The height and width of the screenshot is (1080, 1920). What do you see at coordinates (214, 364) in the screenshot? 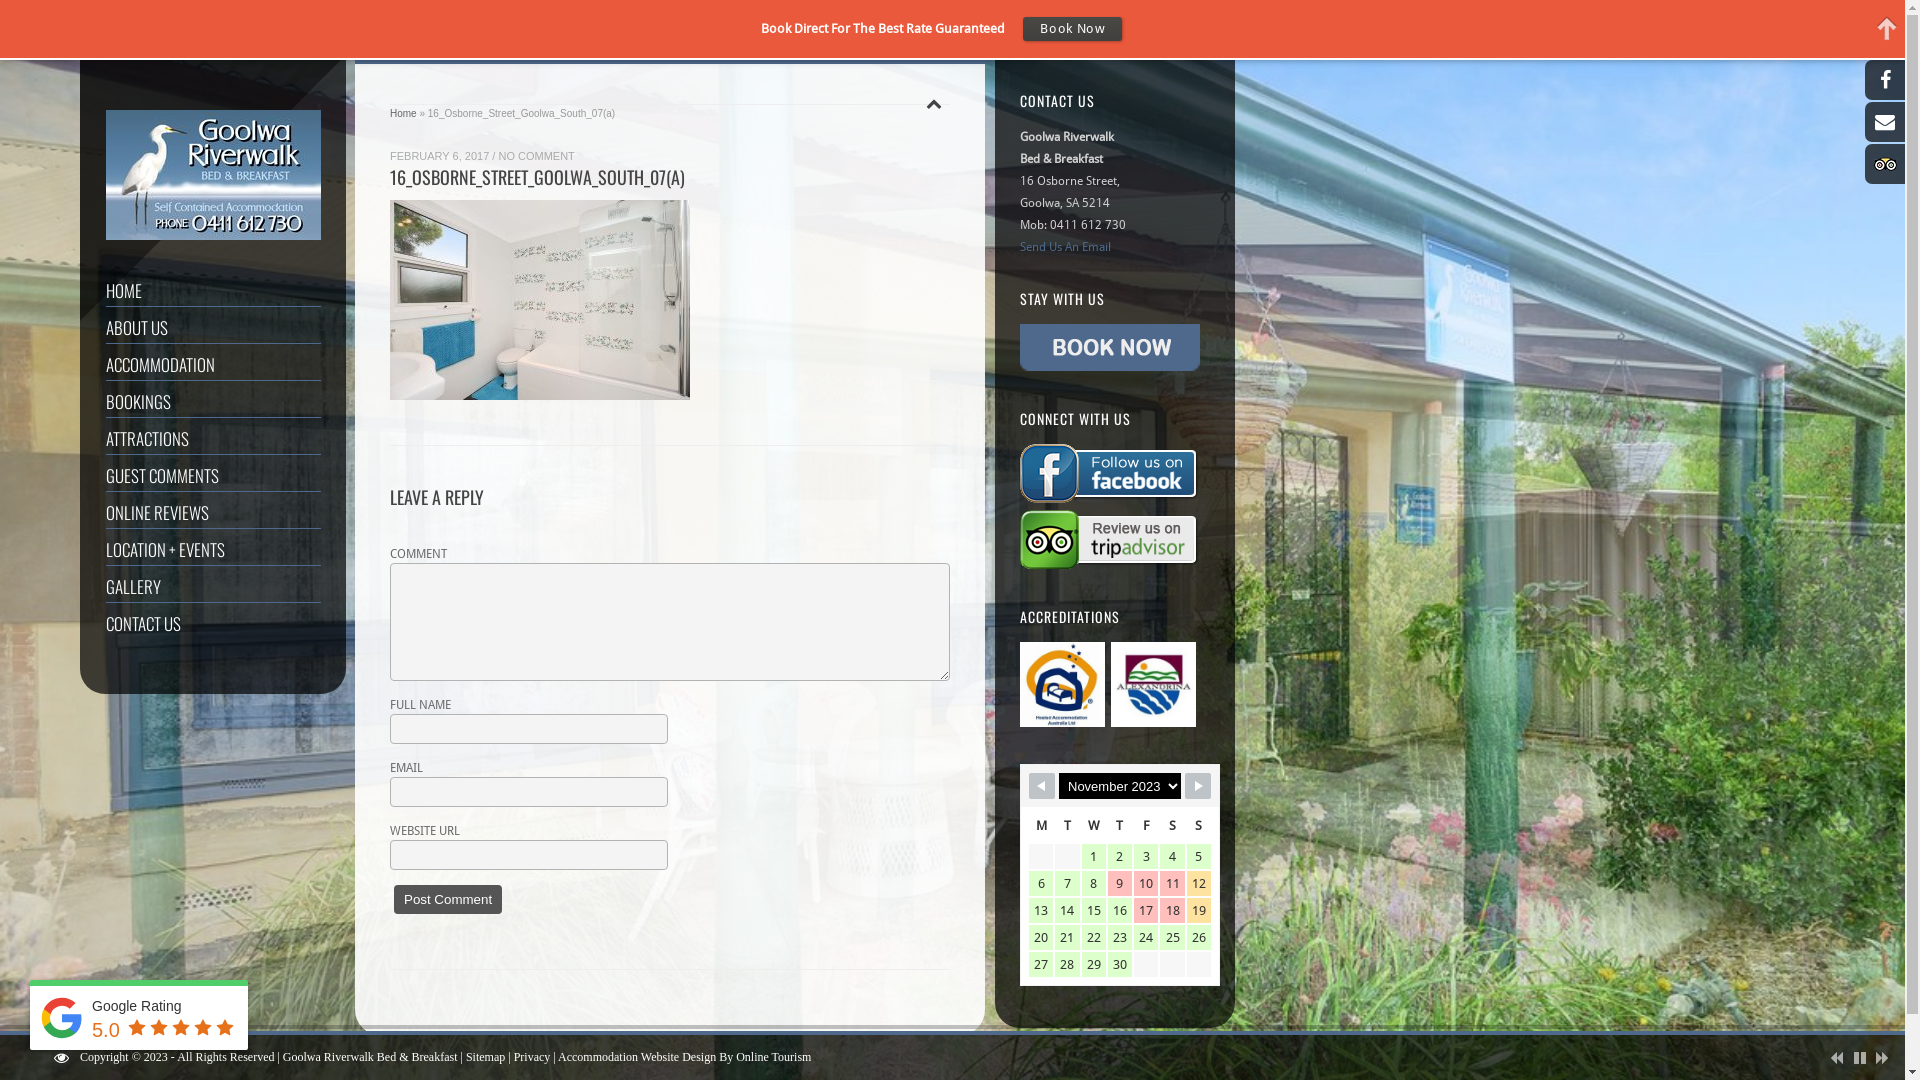
I see `ACCOMMODATION` at bounding box center [214, 364].